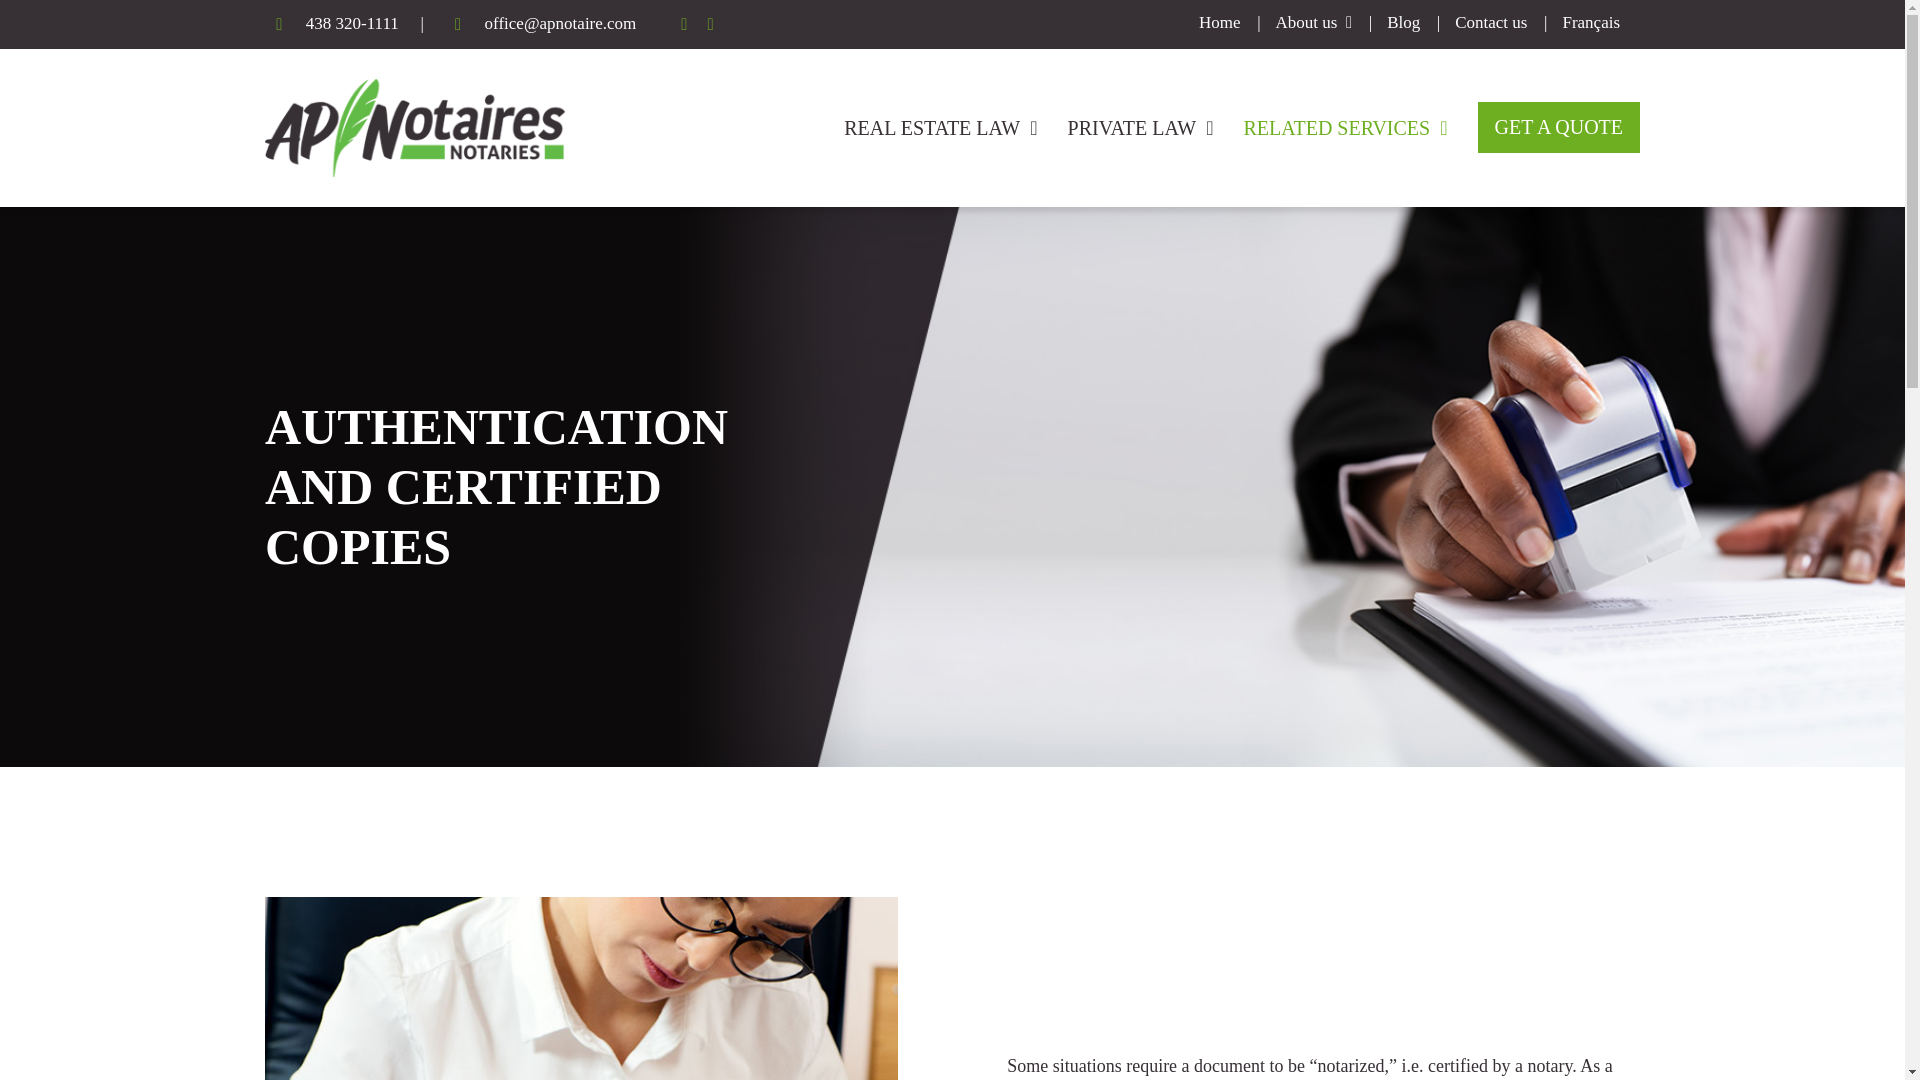  What do you see at coordinates (1314, 22) in the screenshot?
I see `About us` at bounding box center [1314, 22].